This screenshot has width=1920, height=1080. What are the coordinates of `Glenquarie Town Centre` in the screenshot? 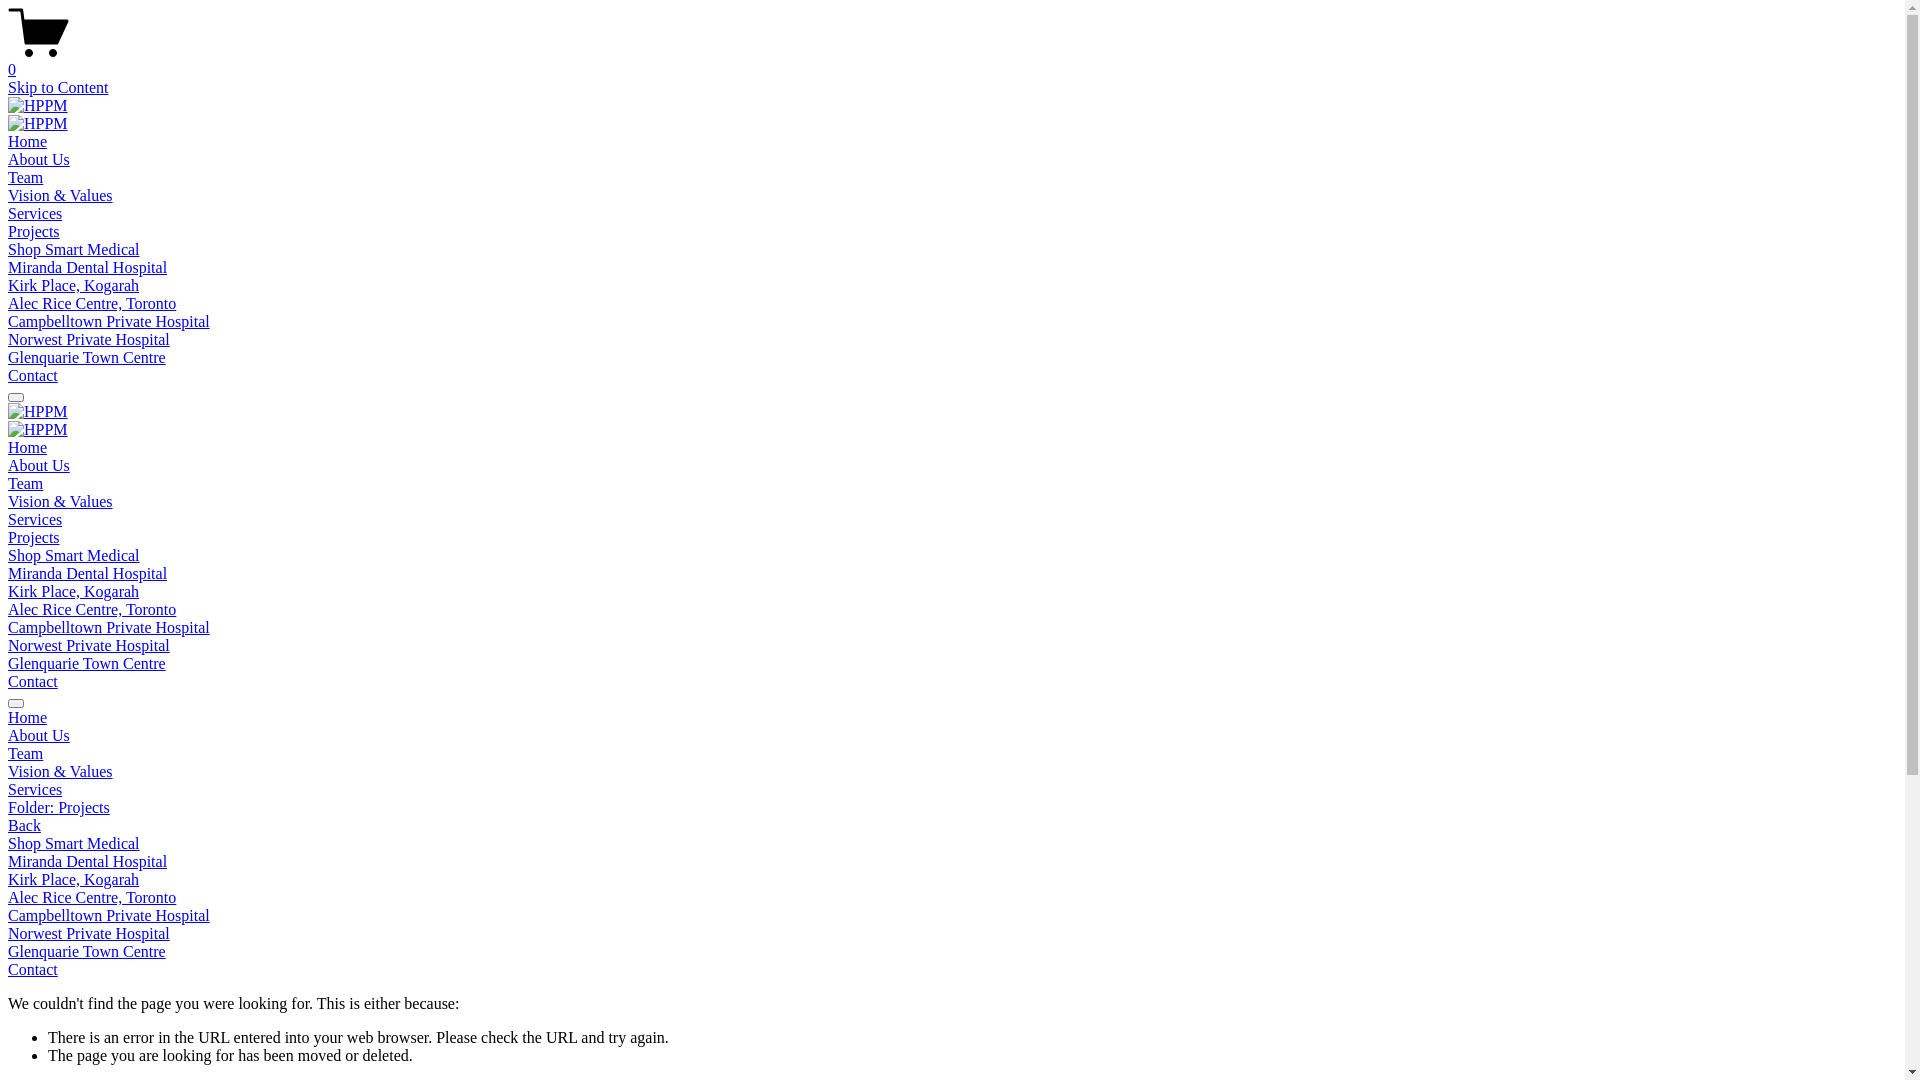 It's located at (952, 952).